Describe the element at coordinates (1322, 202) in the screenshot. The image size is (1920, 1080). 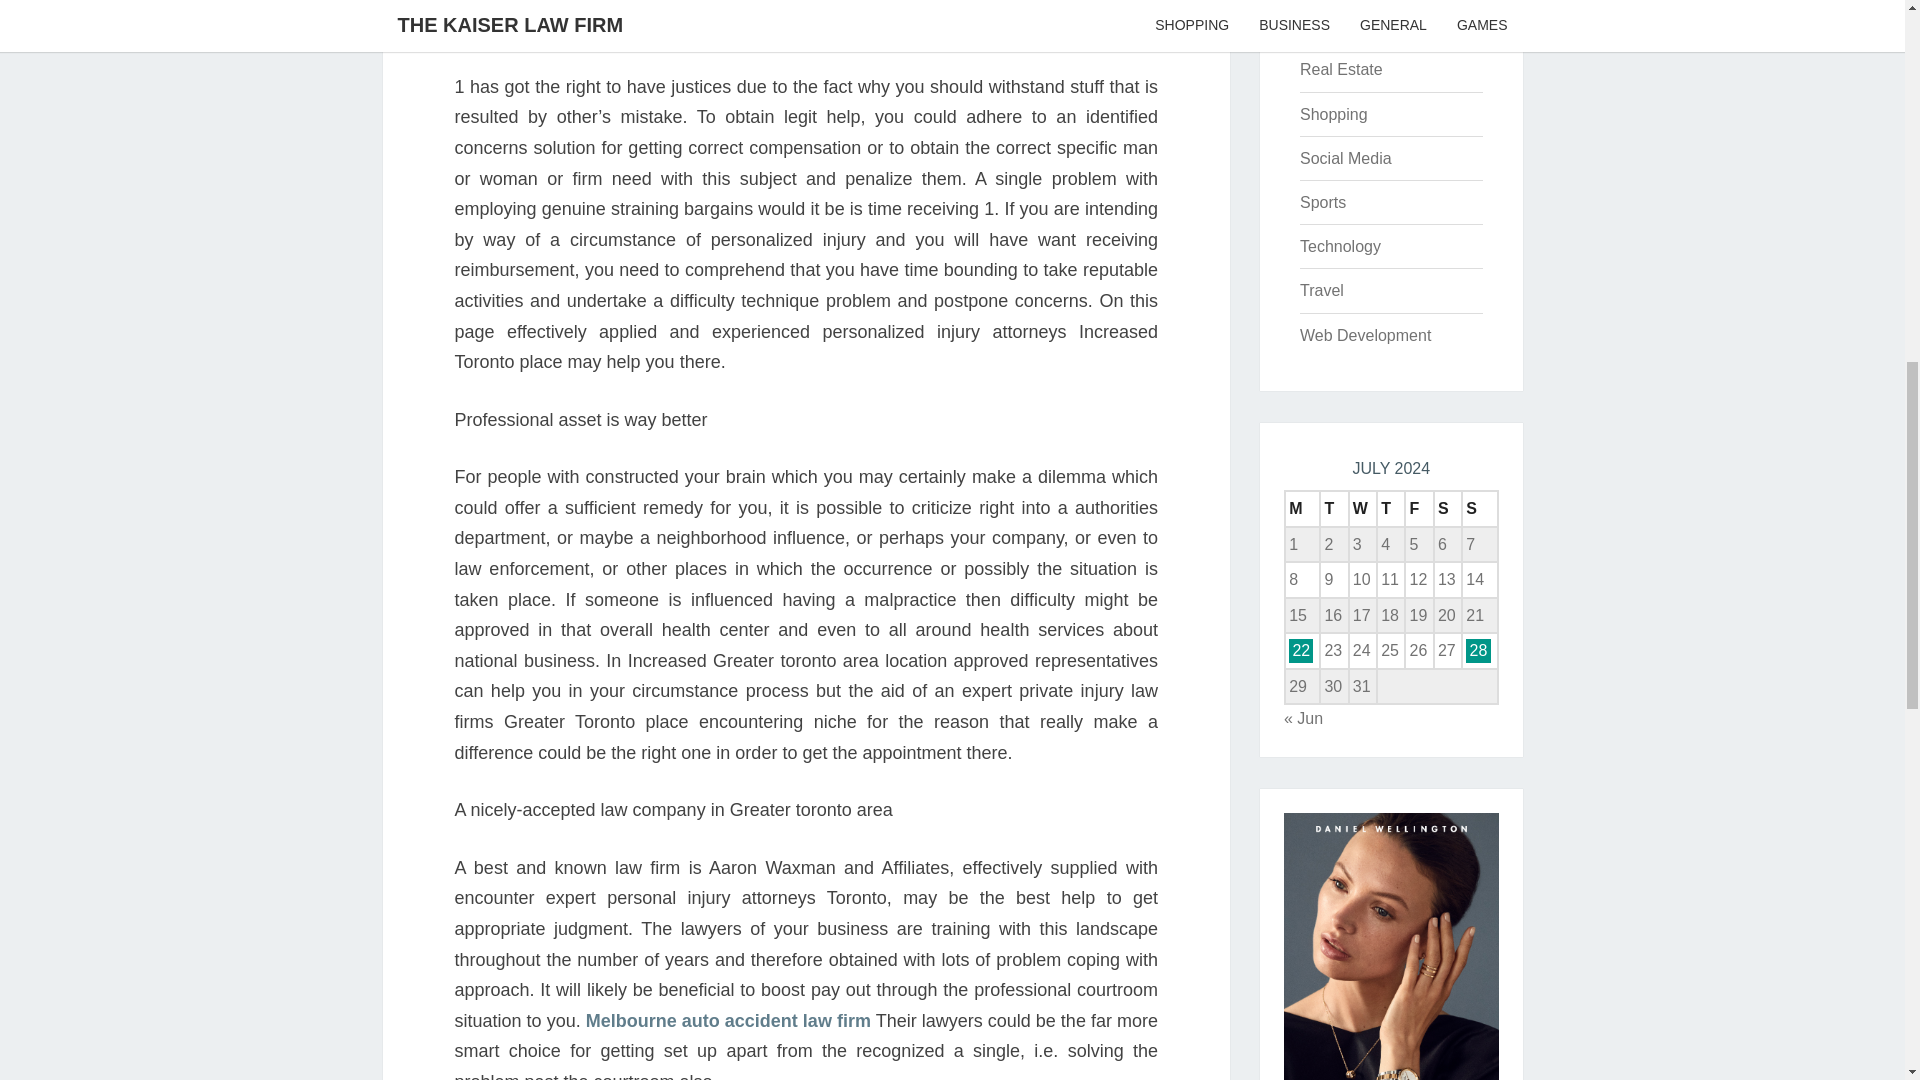
I see `Sports` at that location.